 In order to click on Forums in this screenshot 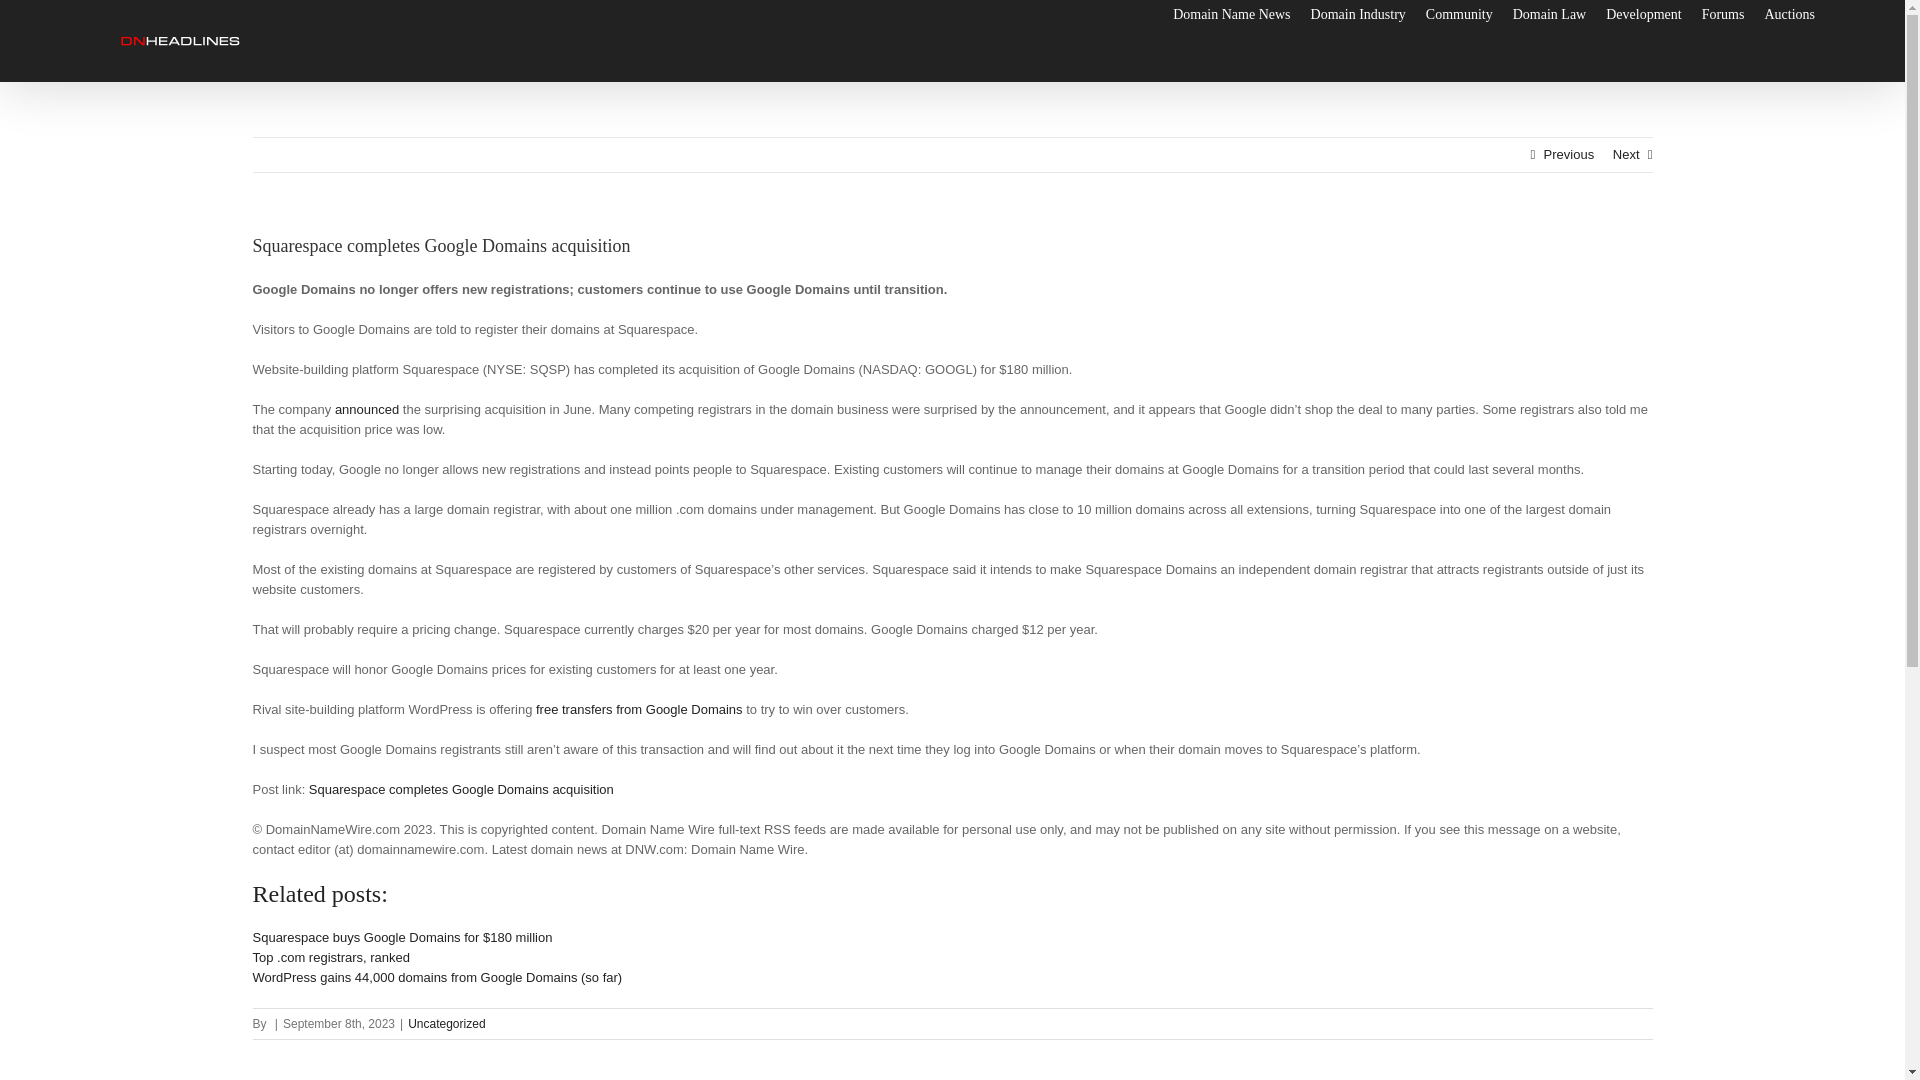, I will do `click(1723, 15)`.